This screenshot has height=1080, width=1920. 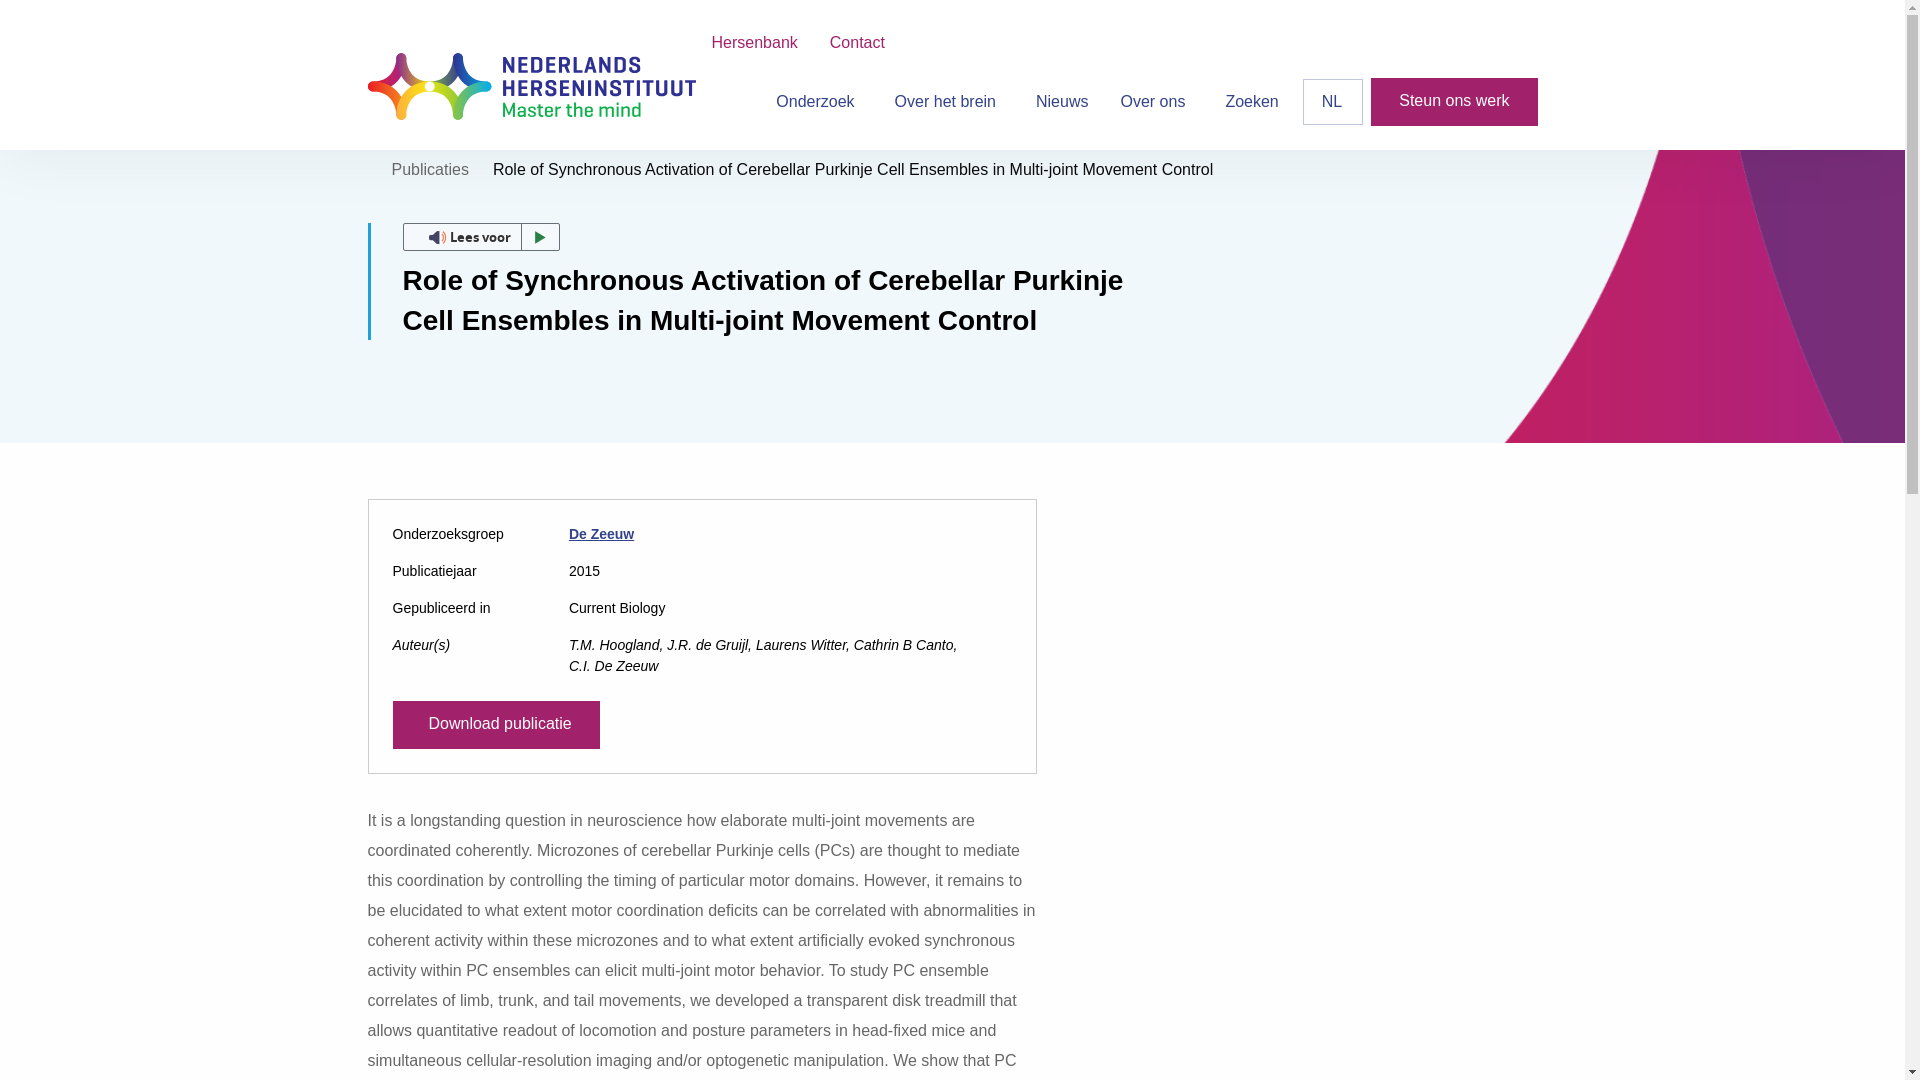 I want to click on Onderzoek, so click(x=818, y=102).